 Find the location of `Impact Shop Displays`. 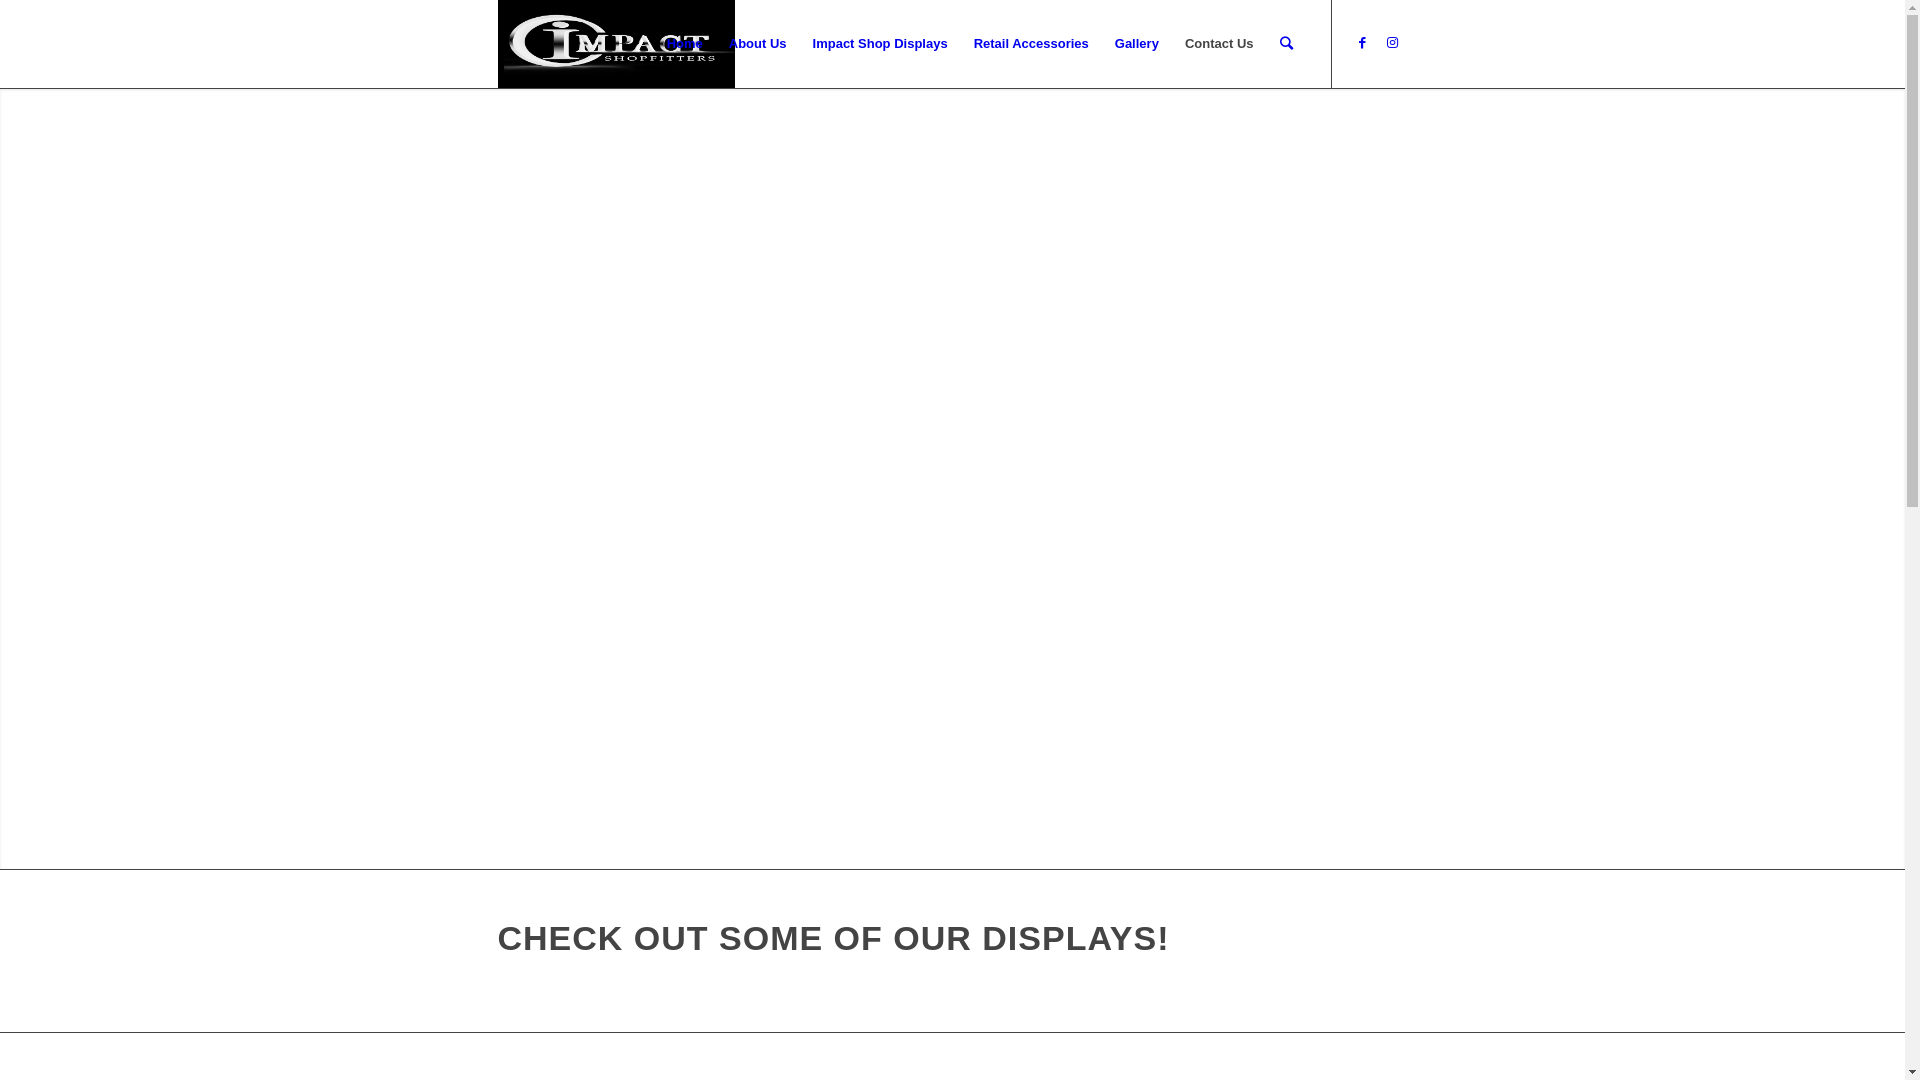

Impact Shop Displays is located at coordinates (880, 44).